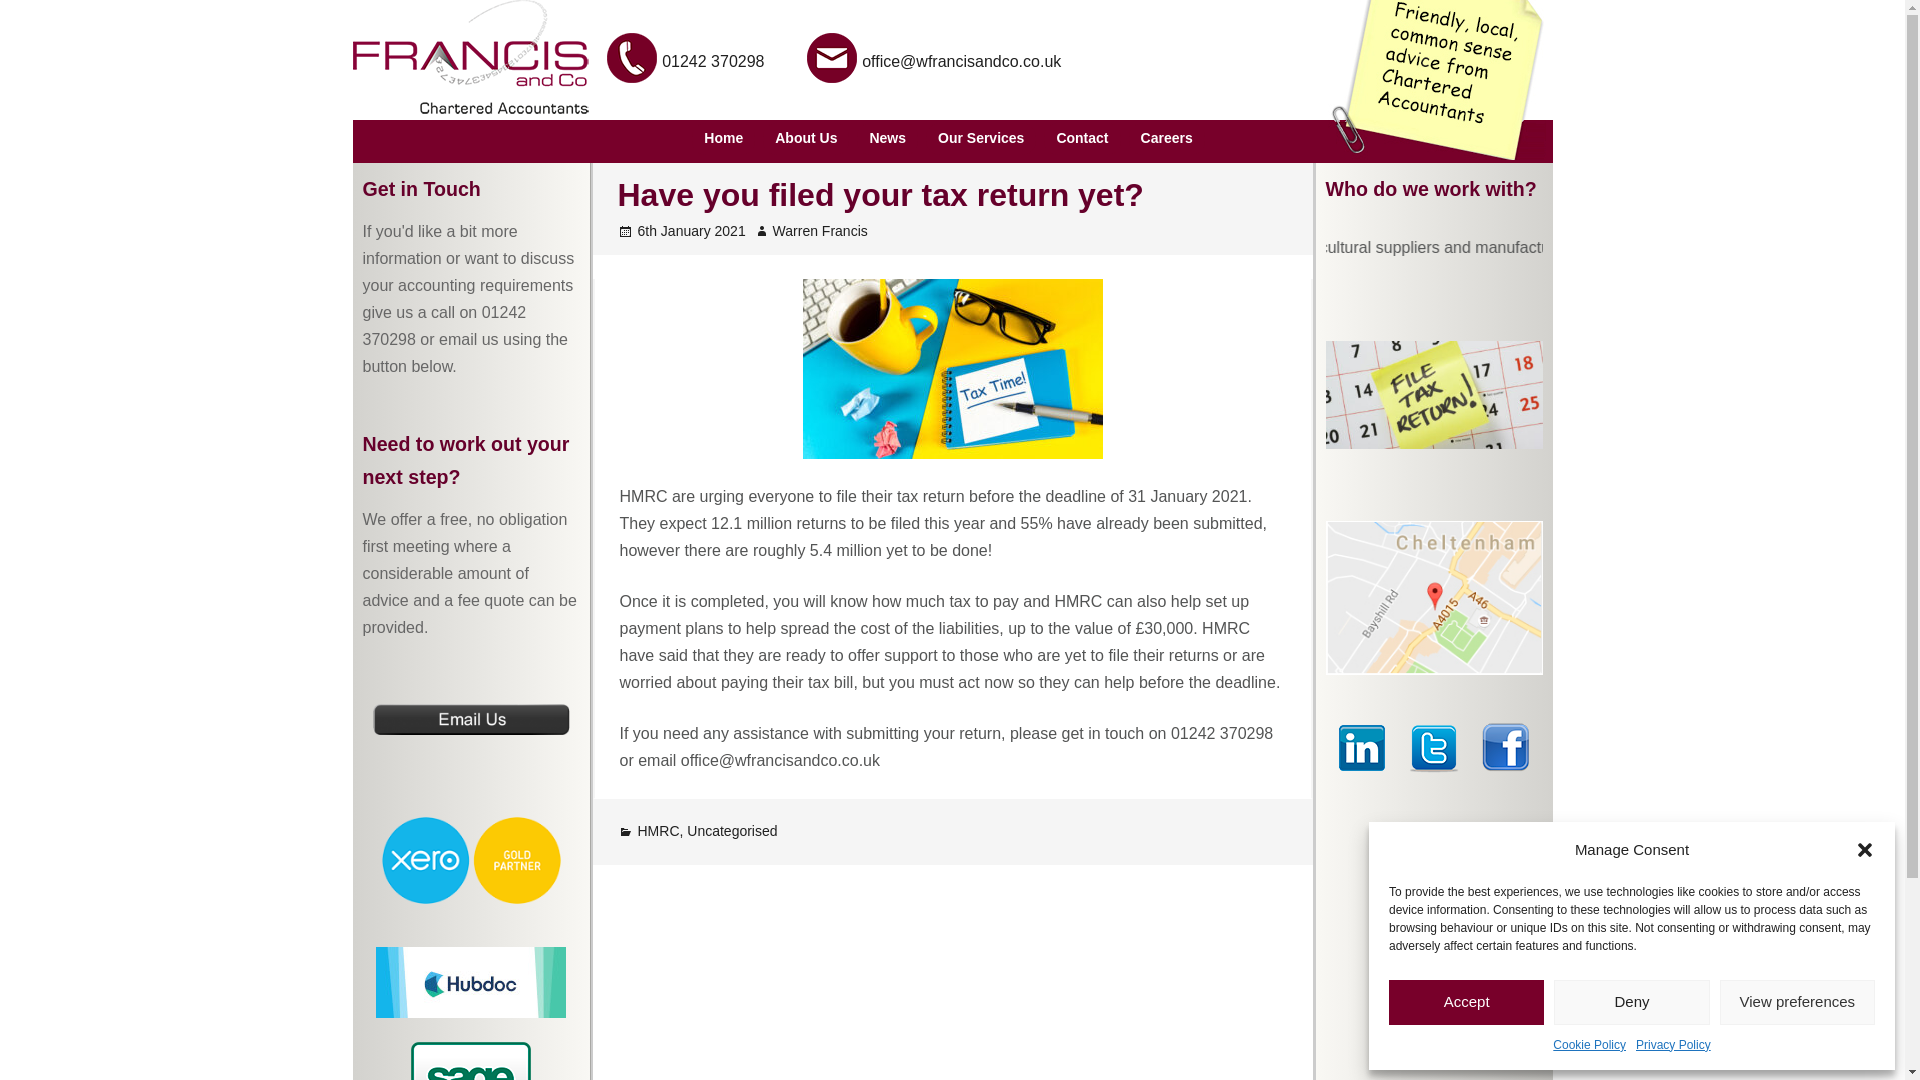 This screenshot has height=1080, width=1920. Describe the element at coordinates (722, 139) in the screenshot. I see `Home` at that location.